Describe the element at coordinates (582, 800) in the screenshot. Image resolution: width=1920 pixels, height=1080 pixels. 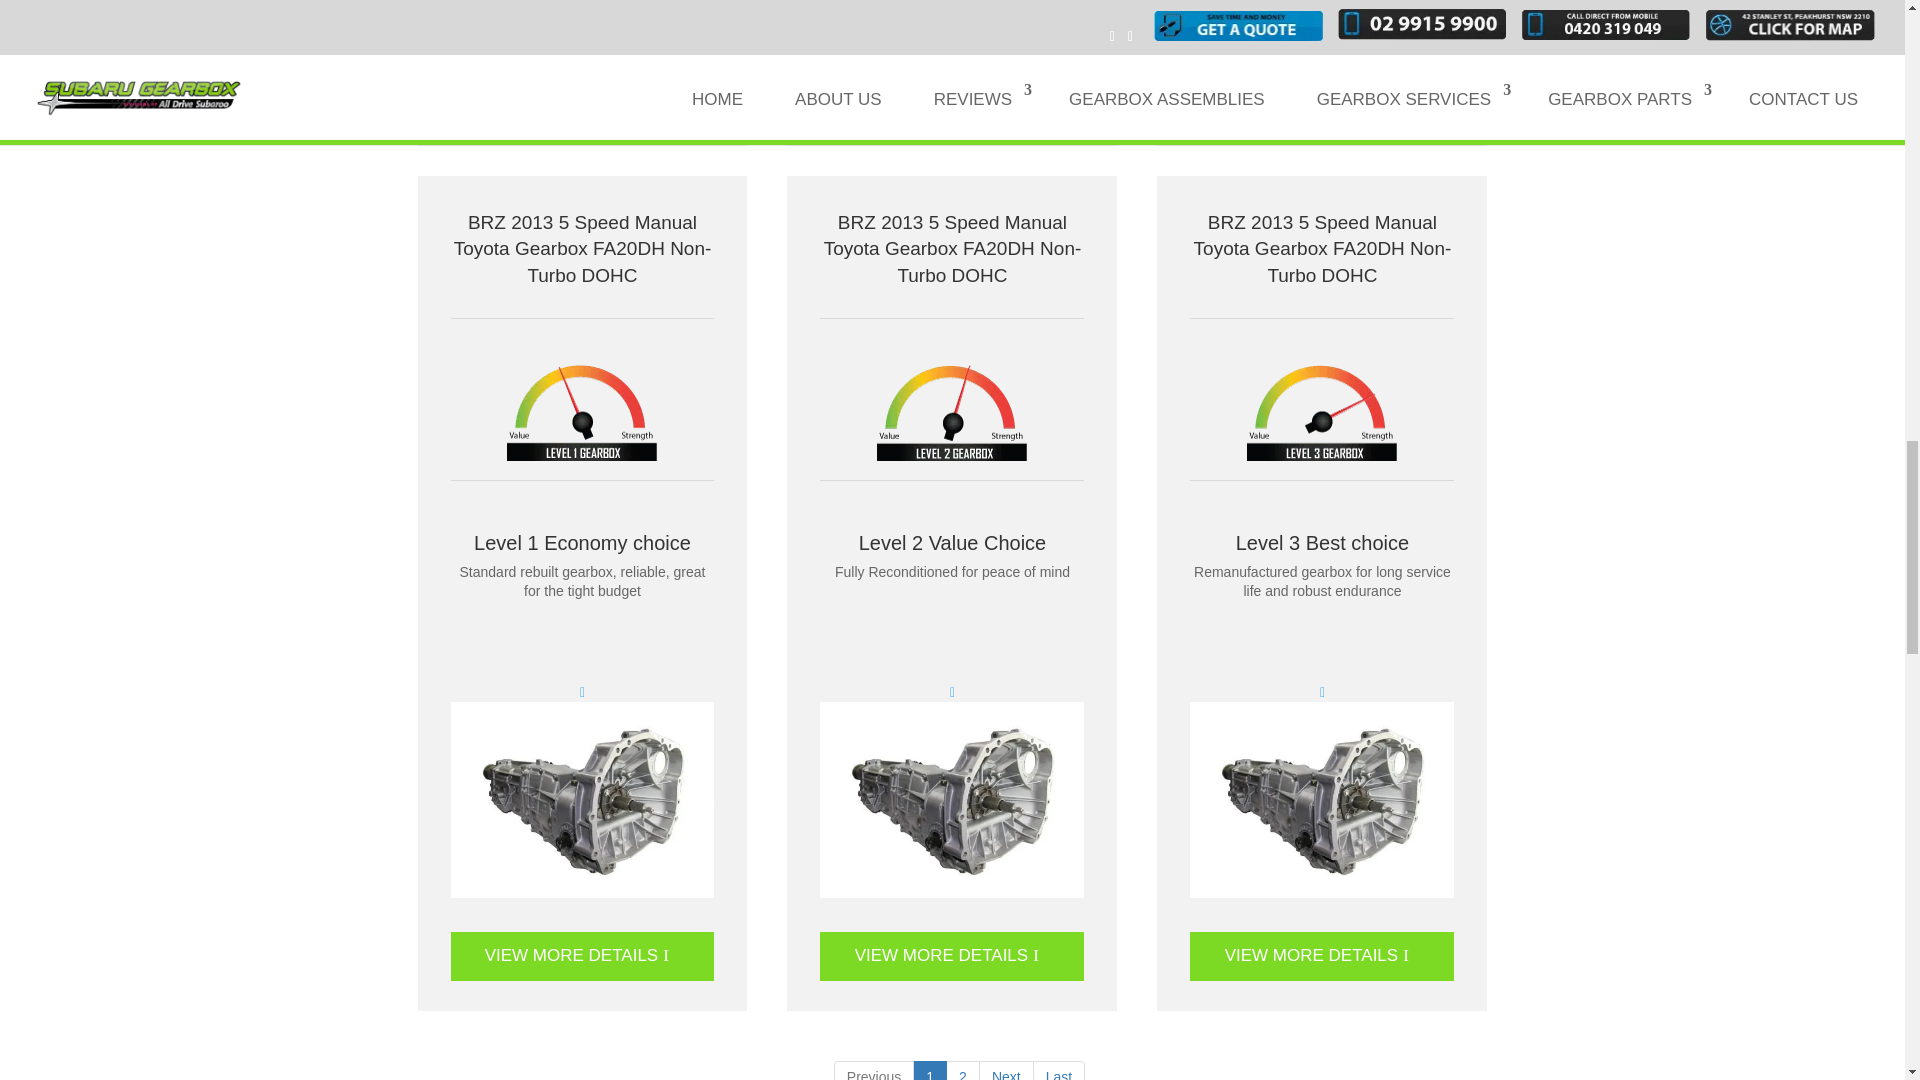
I see `5MT-GBX-finished-316` at that location.